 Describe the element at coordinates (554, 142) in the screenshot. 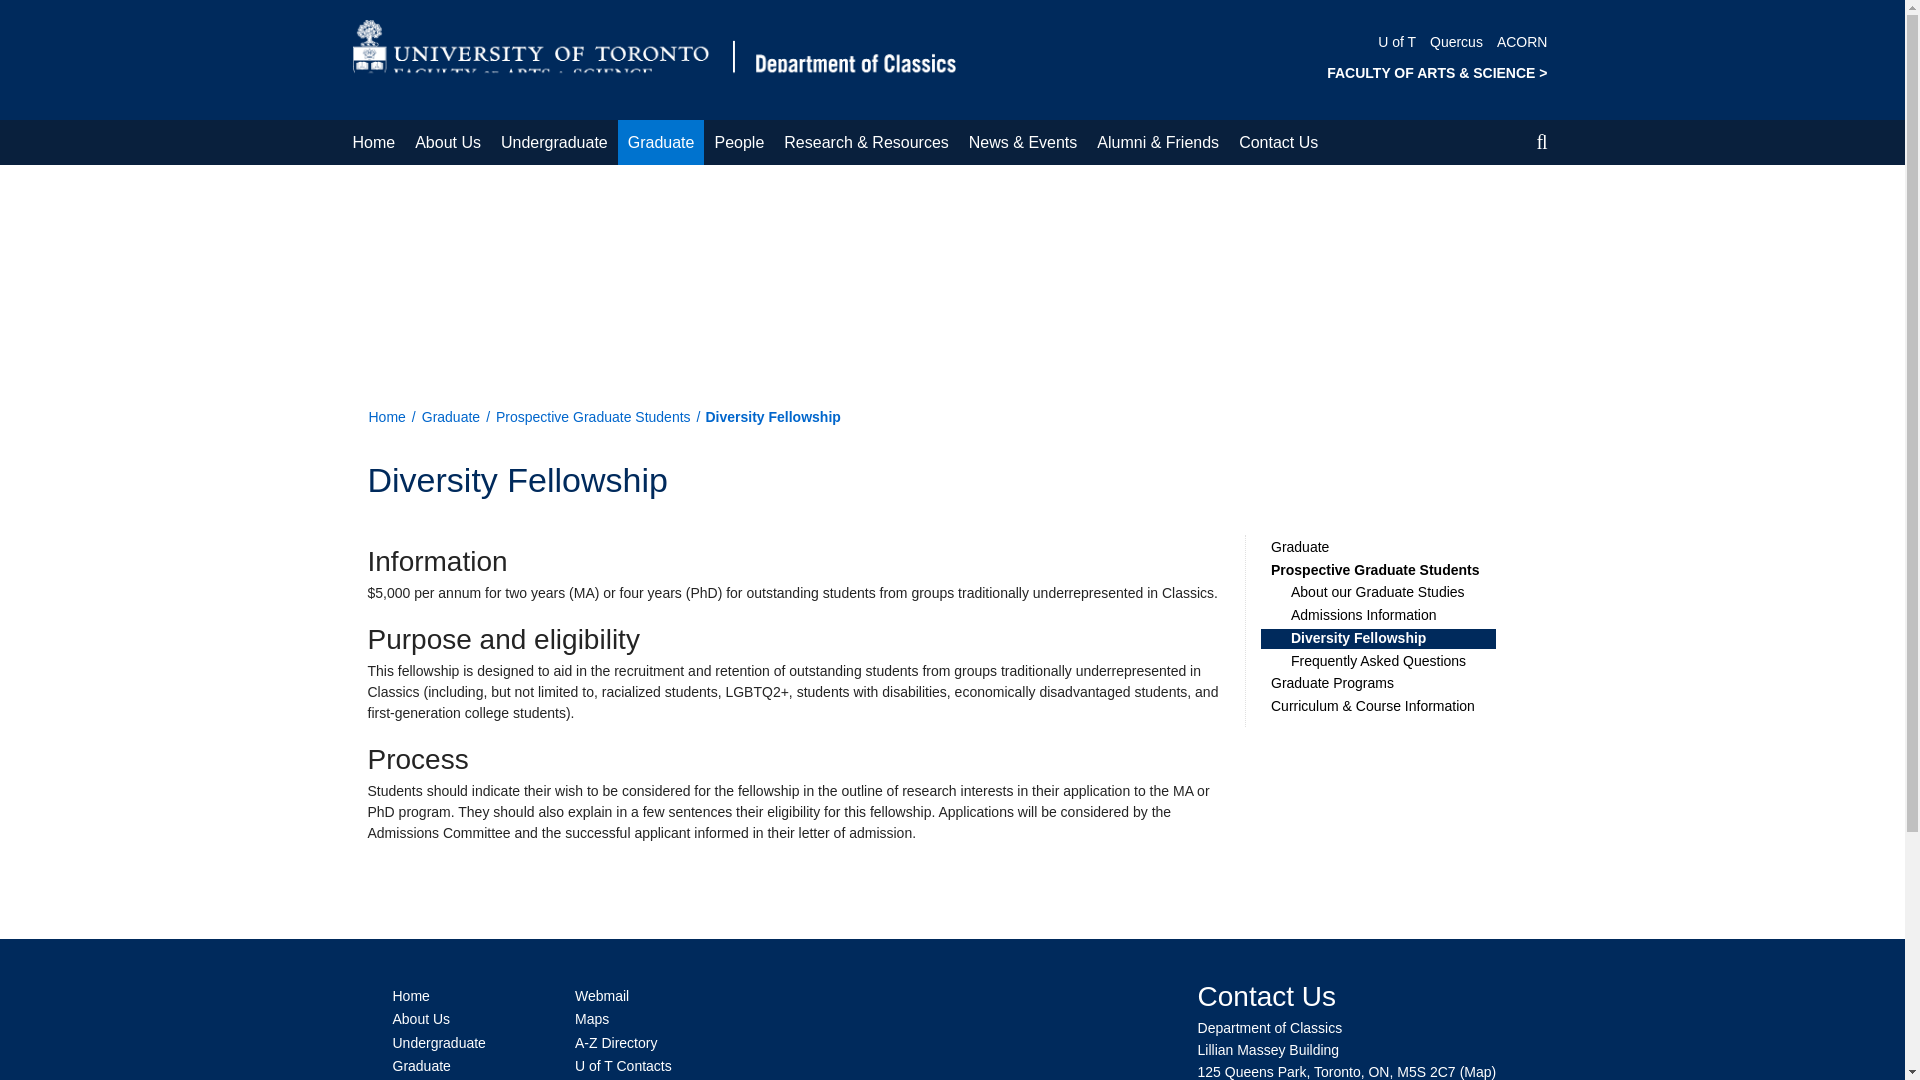

I see `Undergraduate` at that location.